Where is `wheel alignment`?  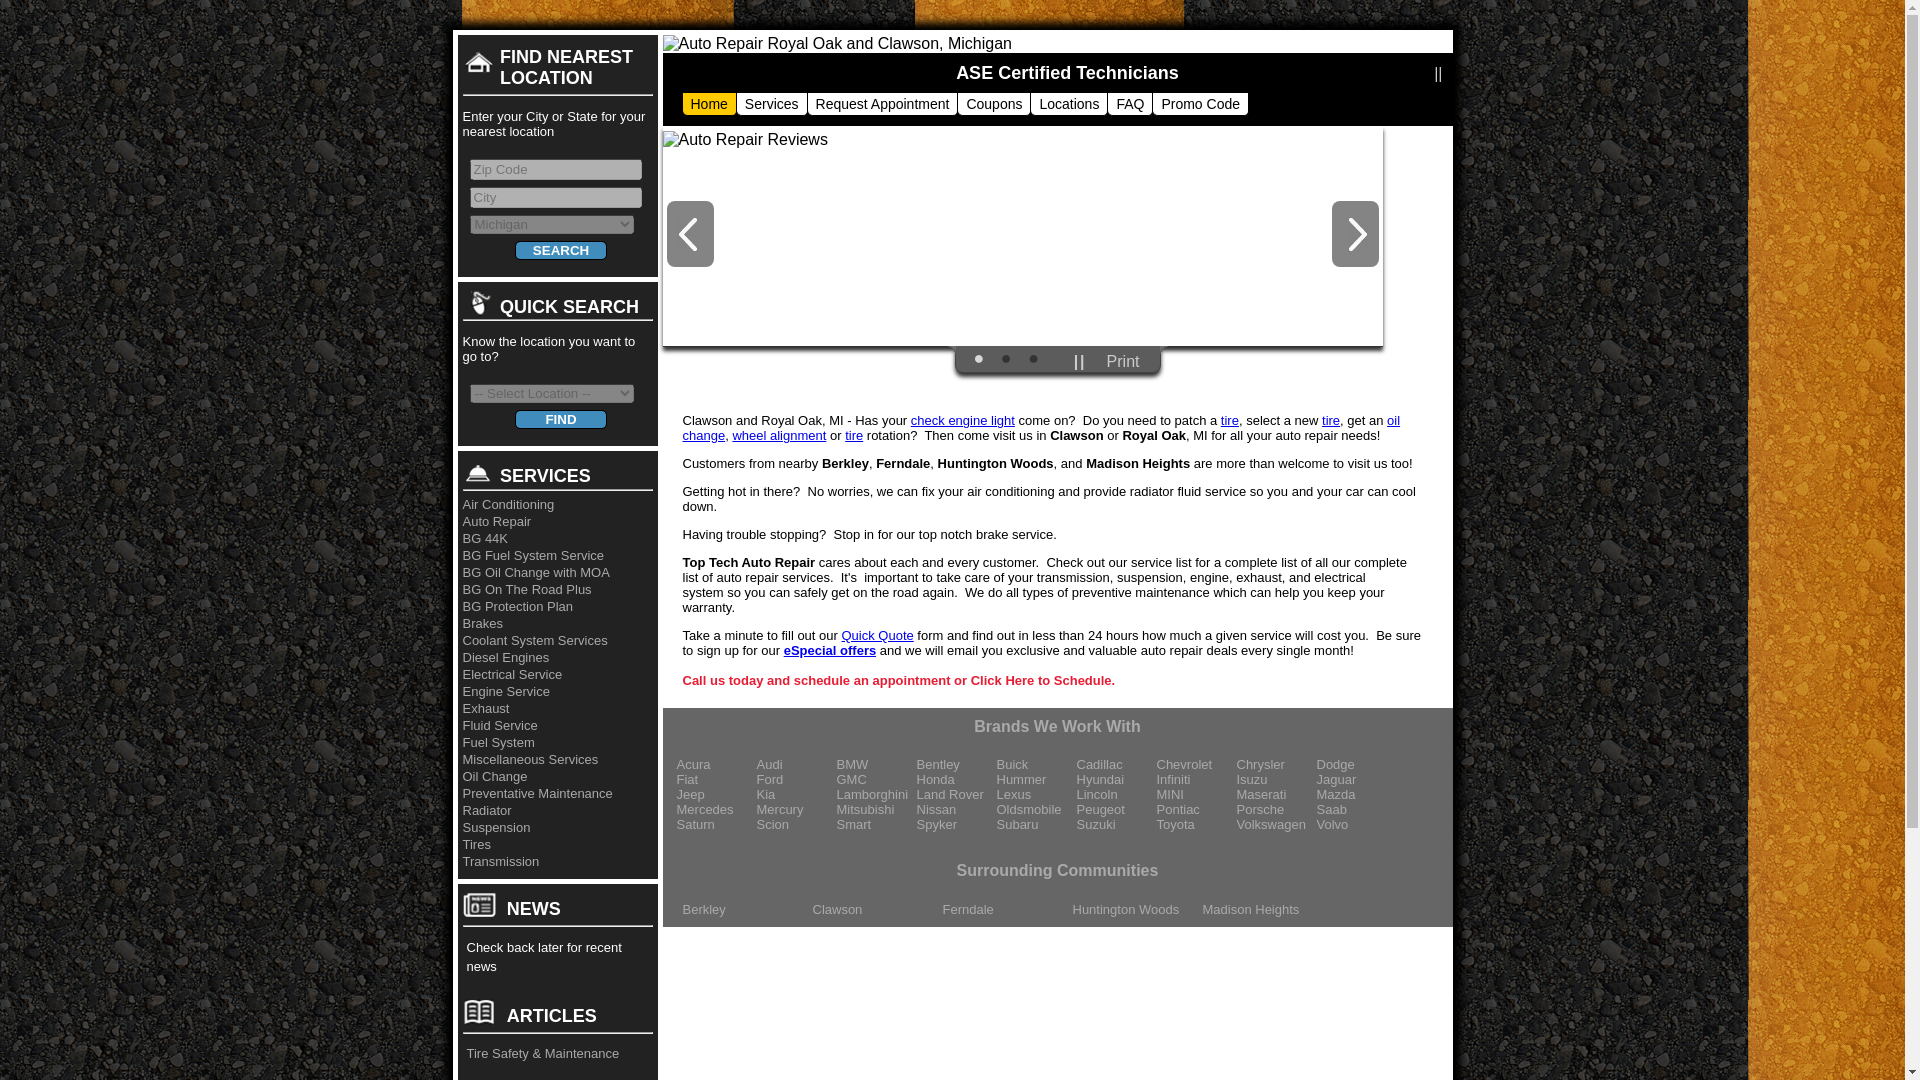 wheel alignment is located at coordinates (778, 434).